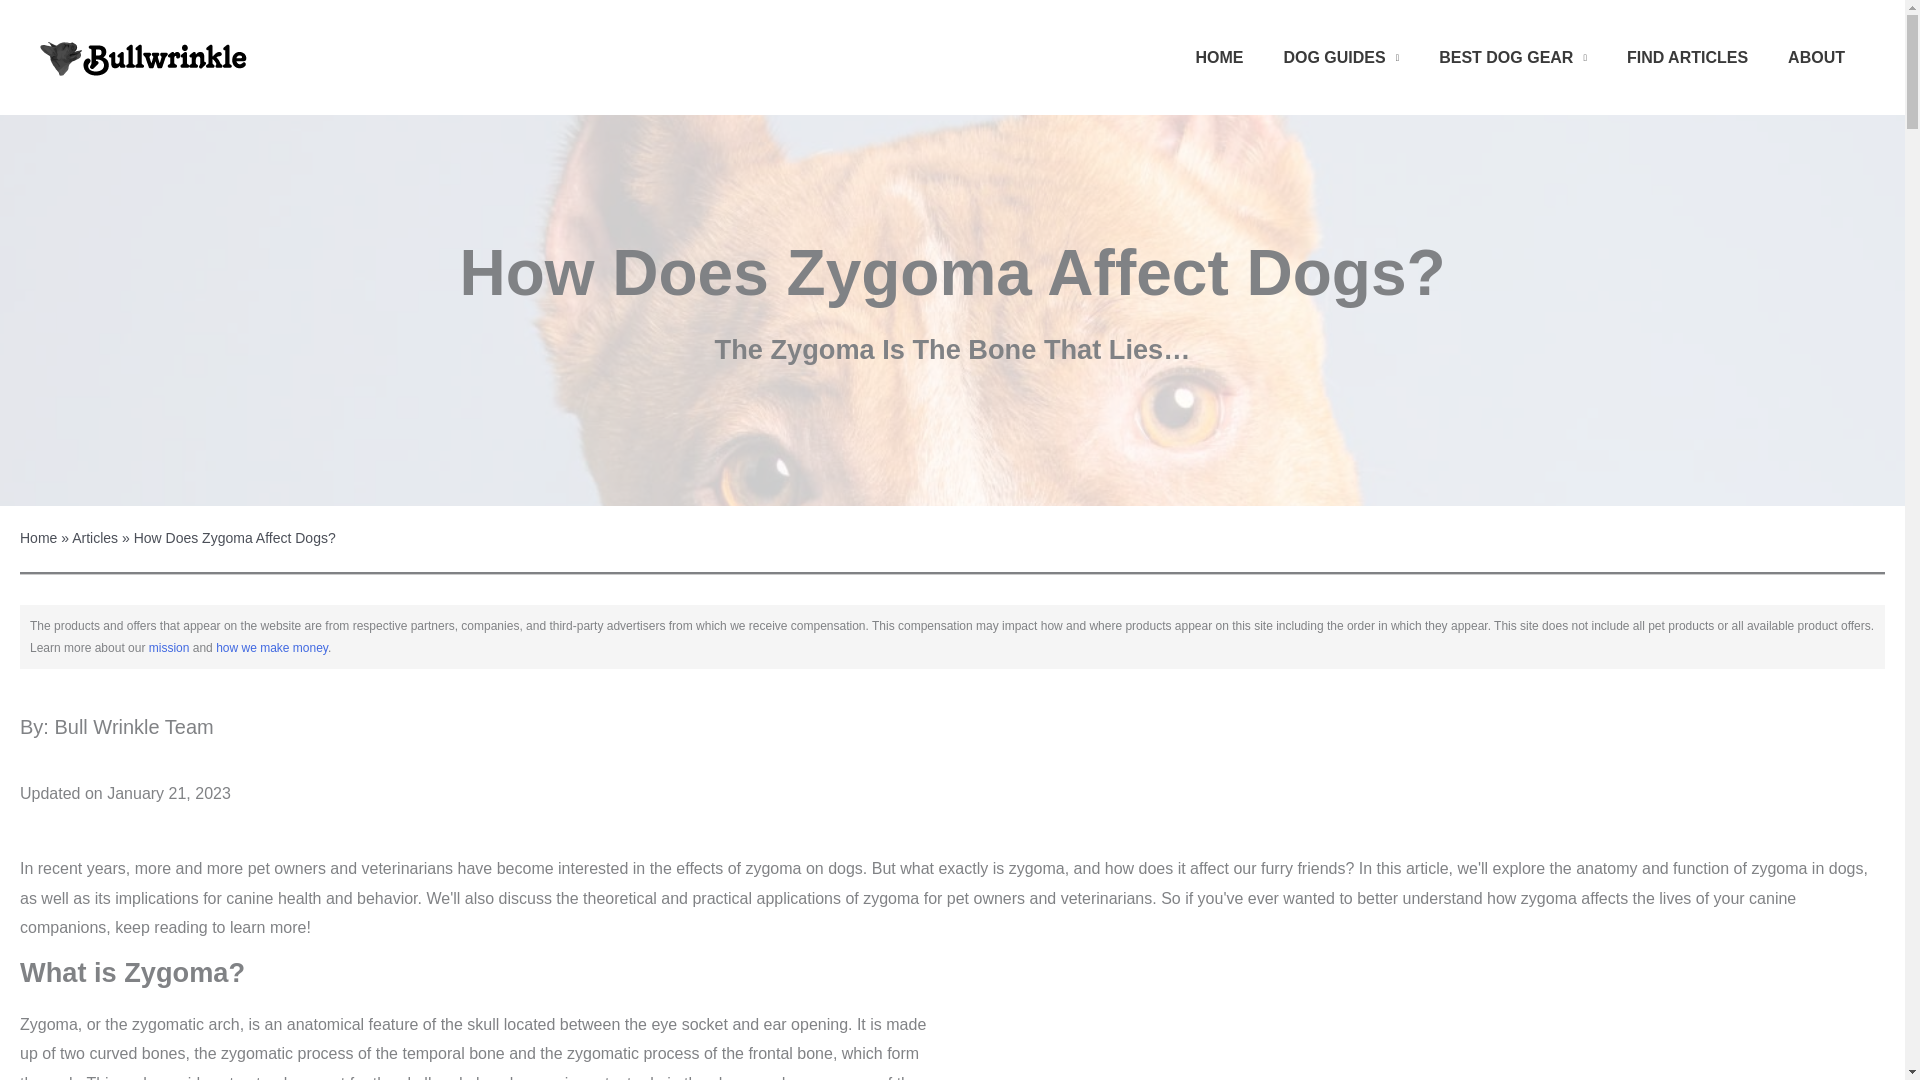 The width and height of the screenshot is (1920, 1080). Describe the element at coordinates (1340, 56) in the screenshot. I see `DOG GUIDES` at that location.